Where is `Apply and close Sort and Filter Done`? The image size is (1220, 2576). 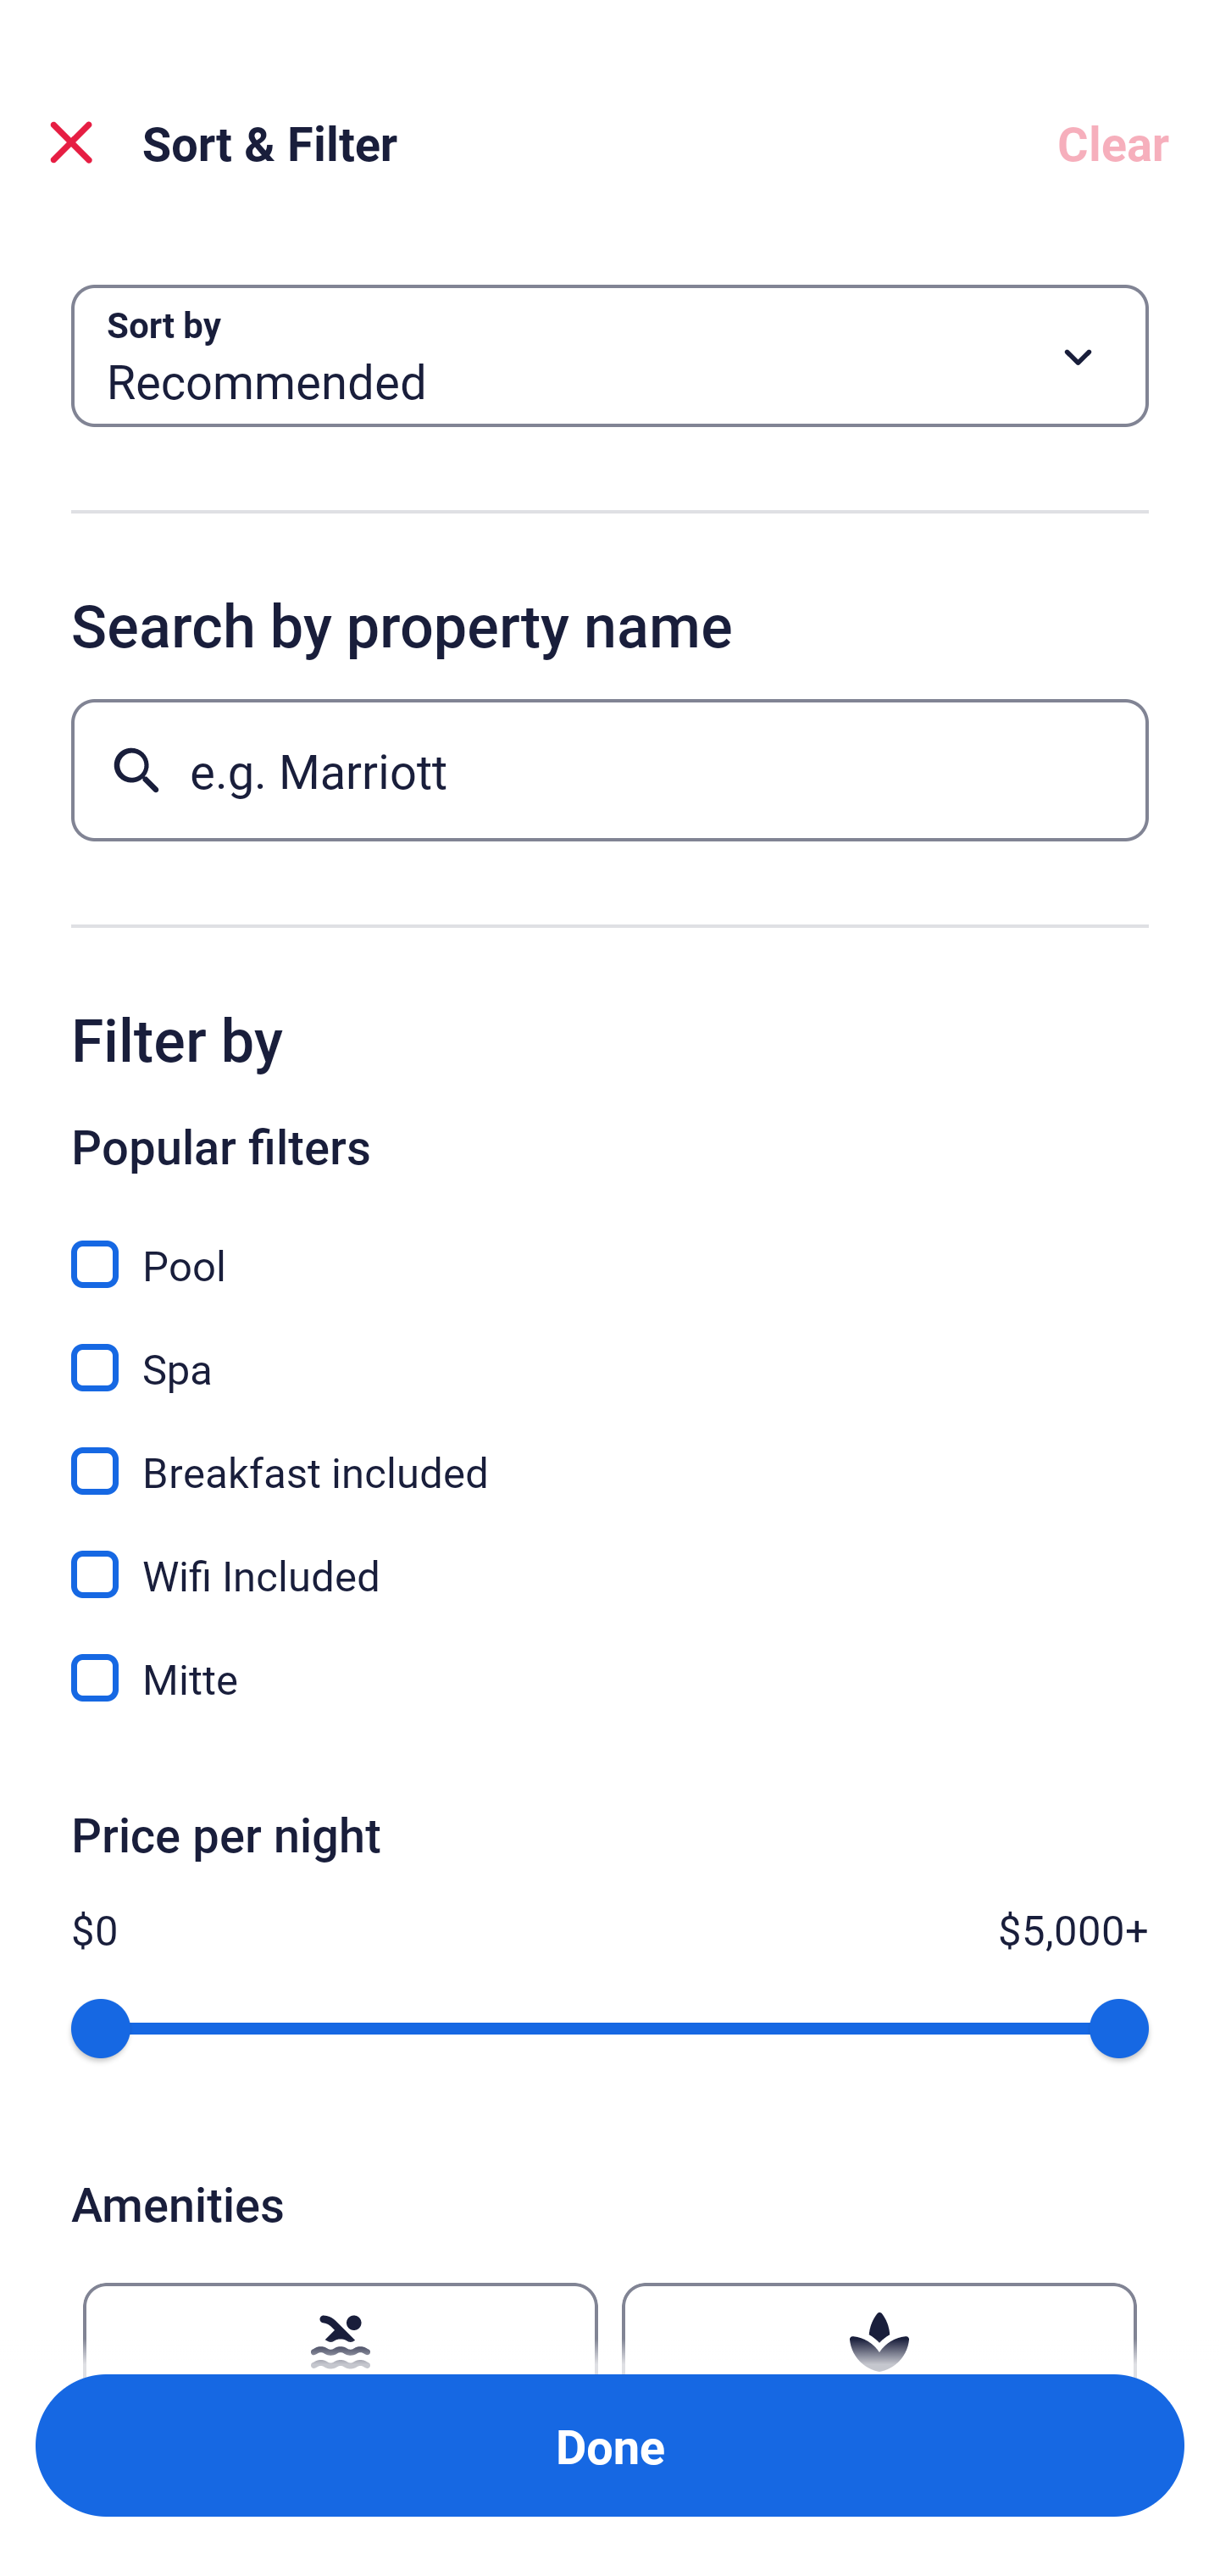
Apply and close Sort and Filter Done is located at coordinates (610, 2446).